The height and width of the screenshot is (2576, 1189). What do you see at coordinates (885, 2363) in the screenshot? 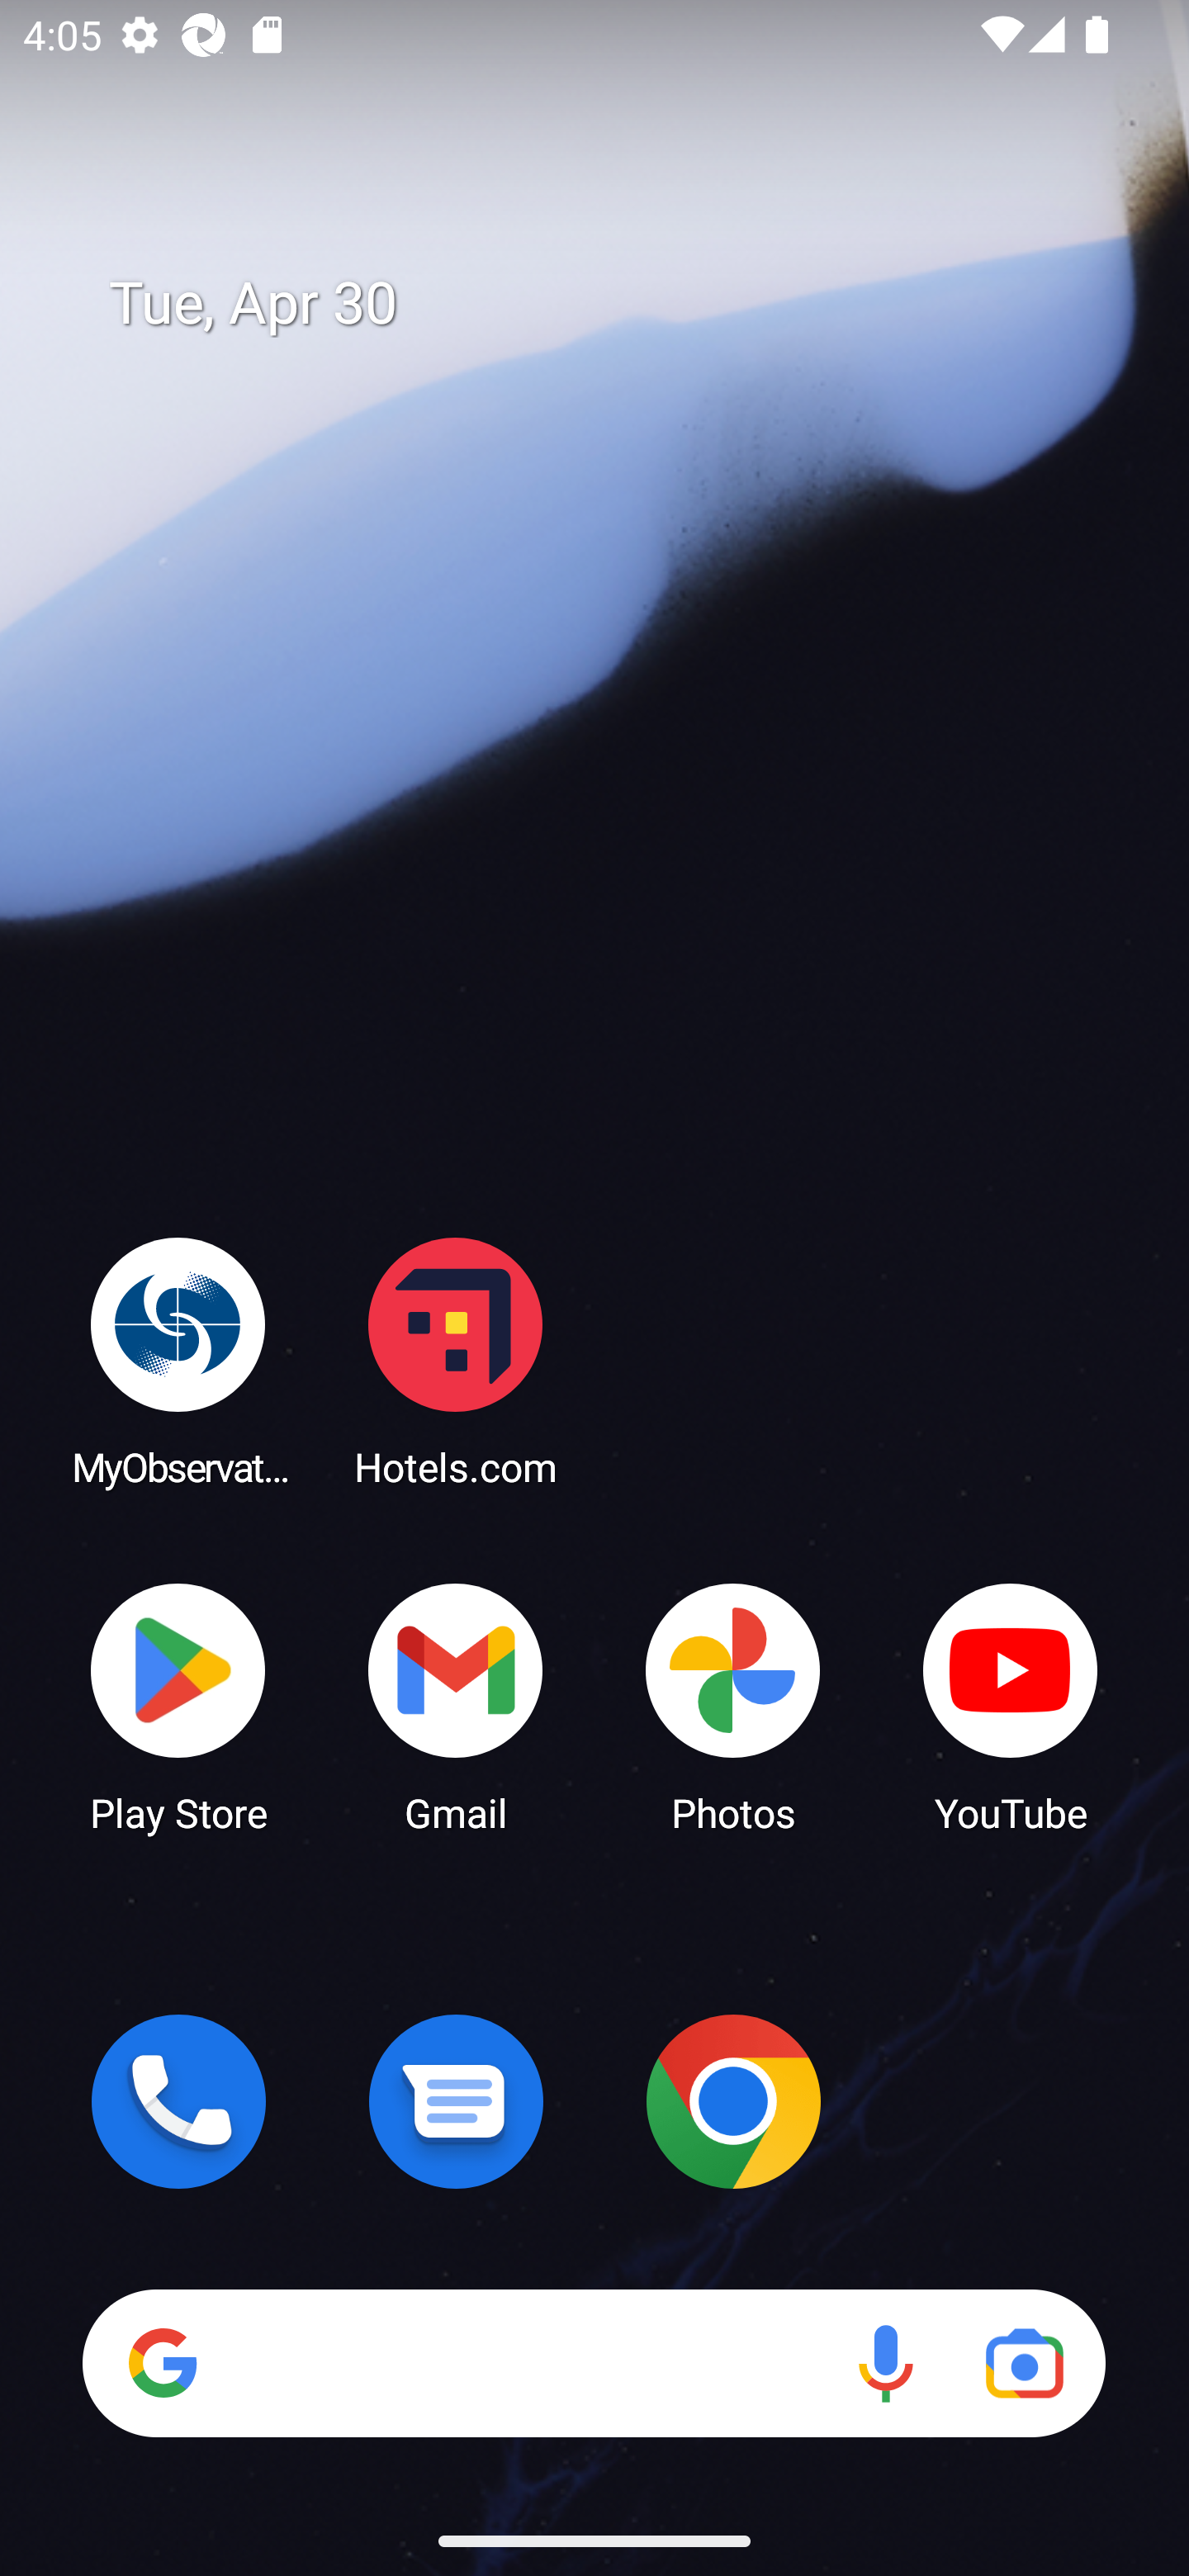
I see `Voice search` at bounding box center [885, 2363].